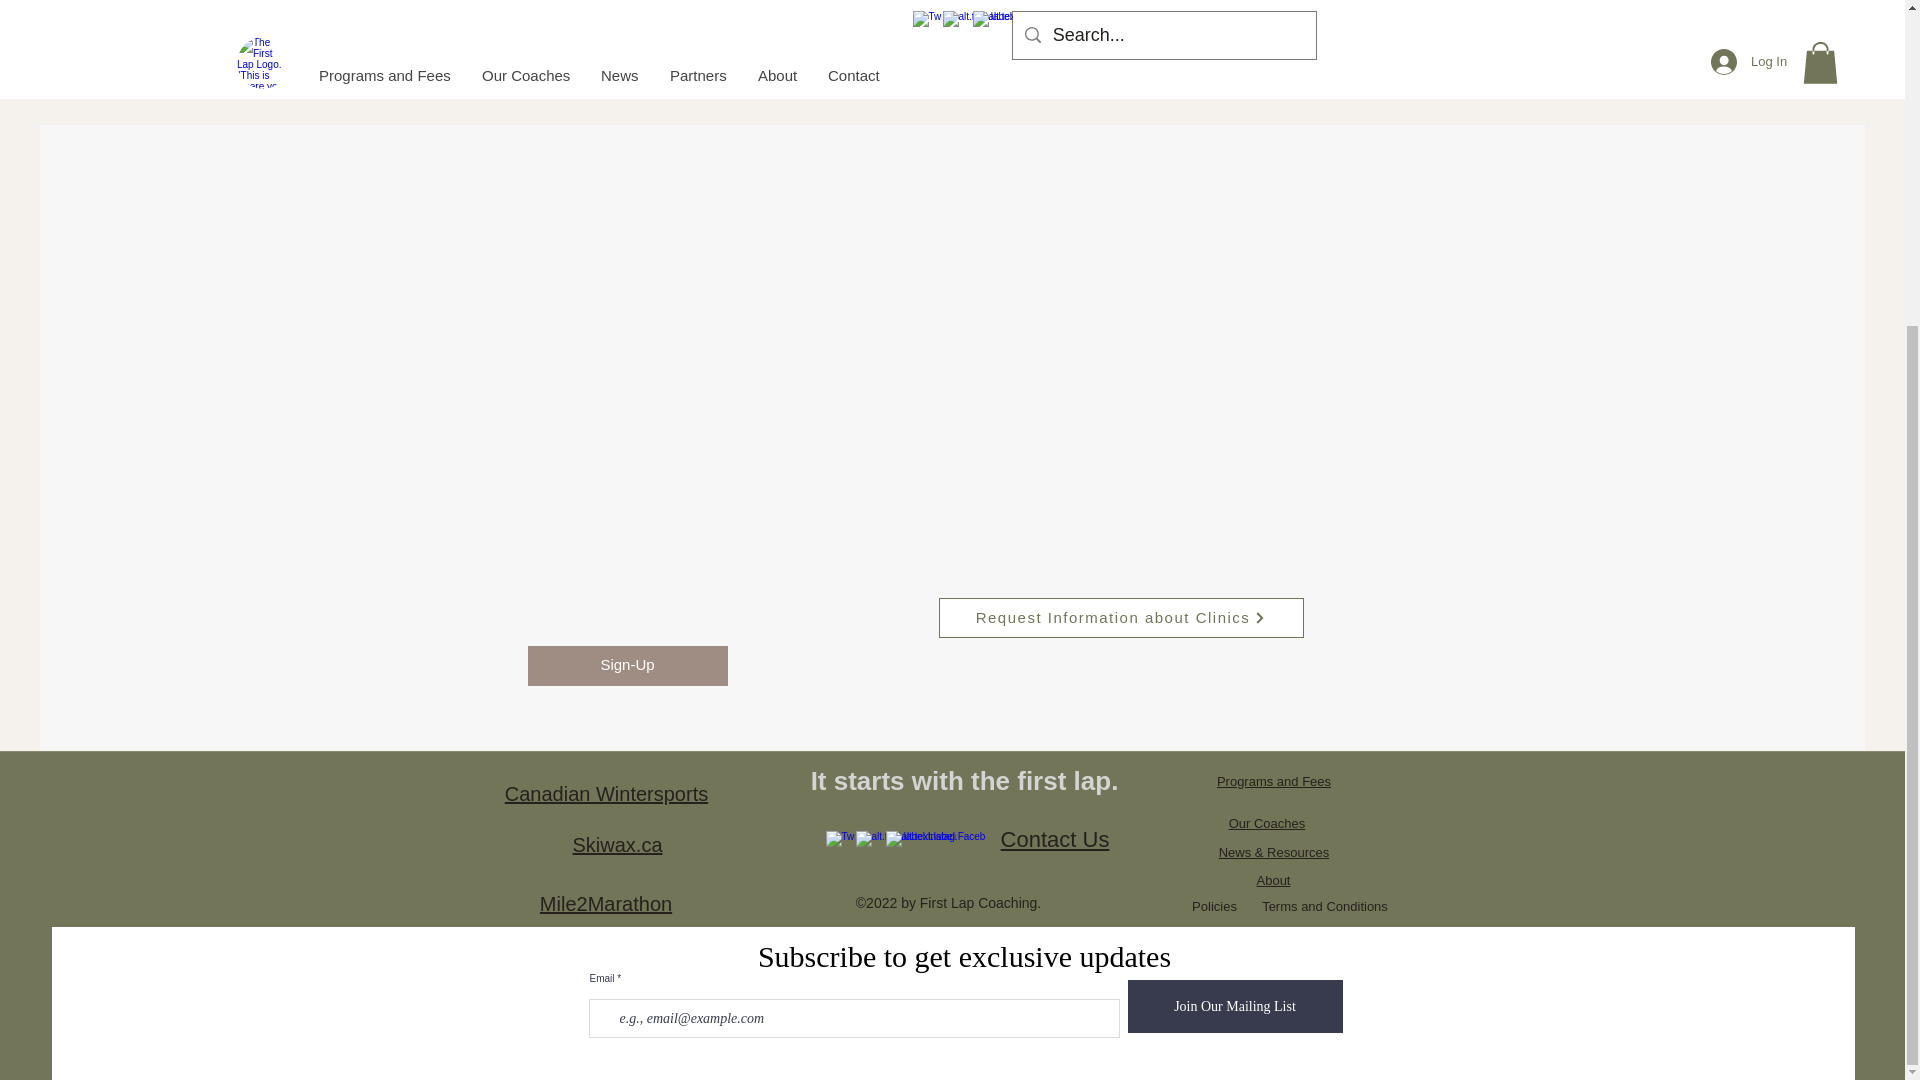 This screenshot has width=1920, height=1080. I want to click on Request Information about Clinics, so click(1120, 618).